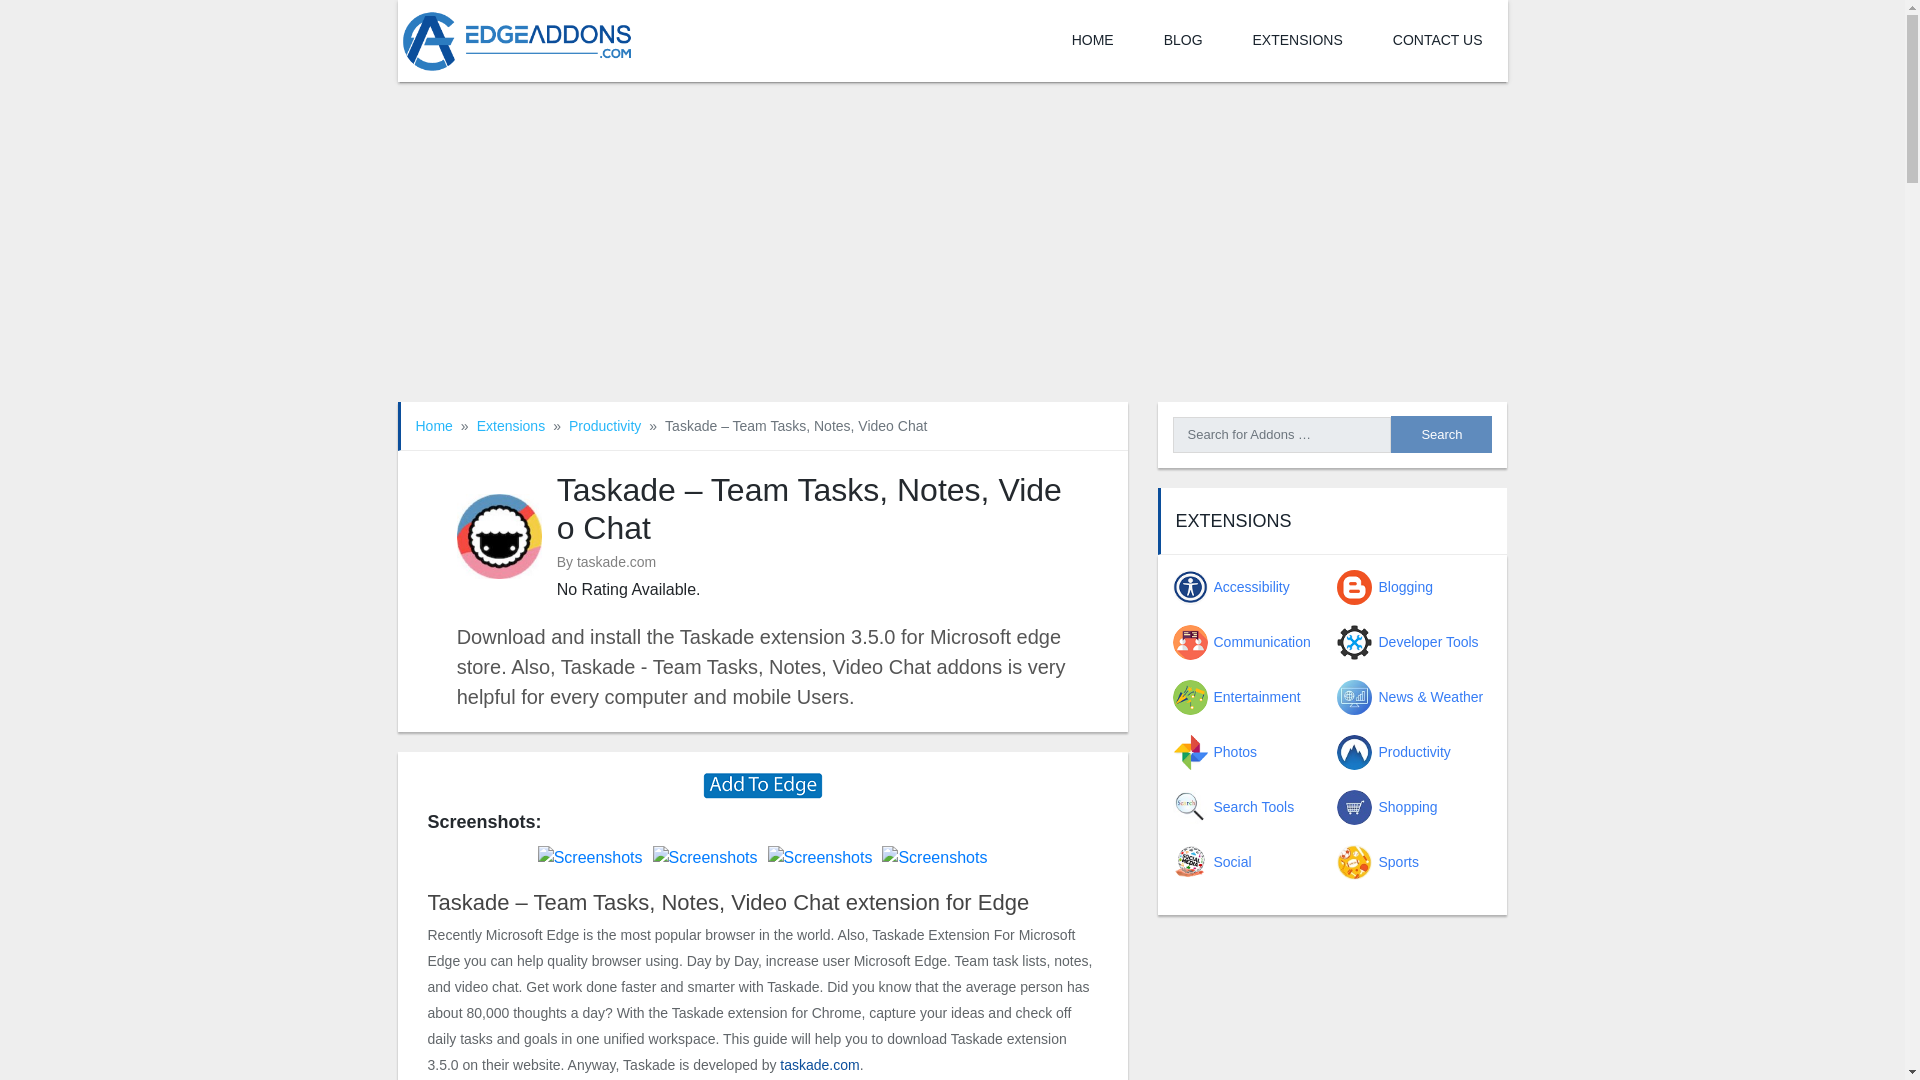 The width and height of the screenshot is (1920, 1080). What do you see at coordinates (1298, 41) in the screenshot?
I see `EXTENSIONS` at bounding box center [1298, 41].